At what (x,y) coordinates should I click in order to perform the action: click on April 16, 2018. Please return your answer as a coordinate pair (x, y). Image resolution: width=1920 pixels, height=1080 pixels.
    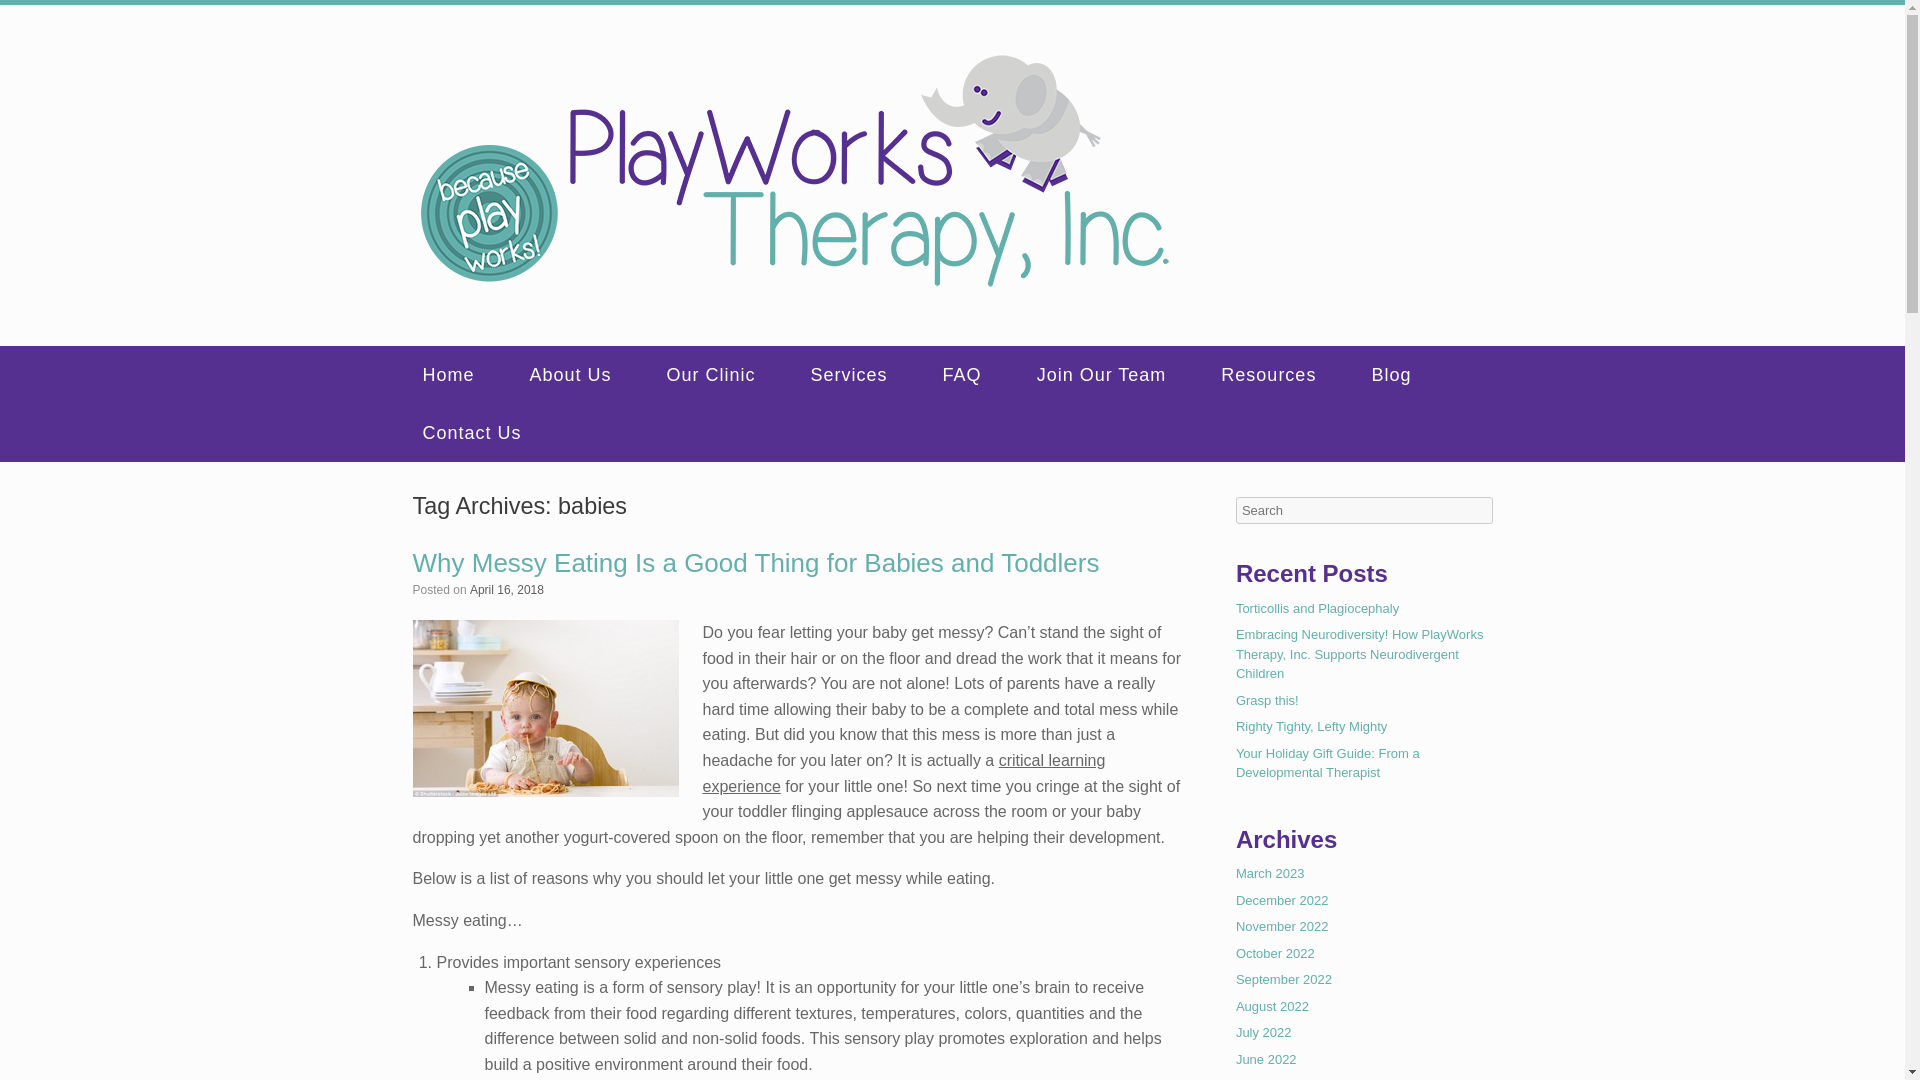
    Looking at the image, I should click on (506, 589).